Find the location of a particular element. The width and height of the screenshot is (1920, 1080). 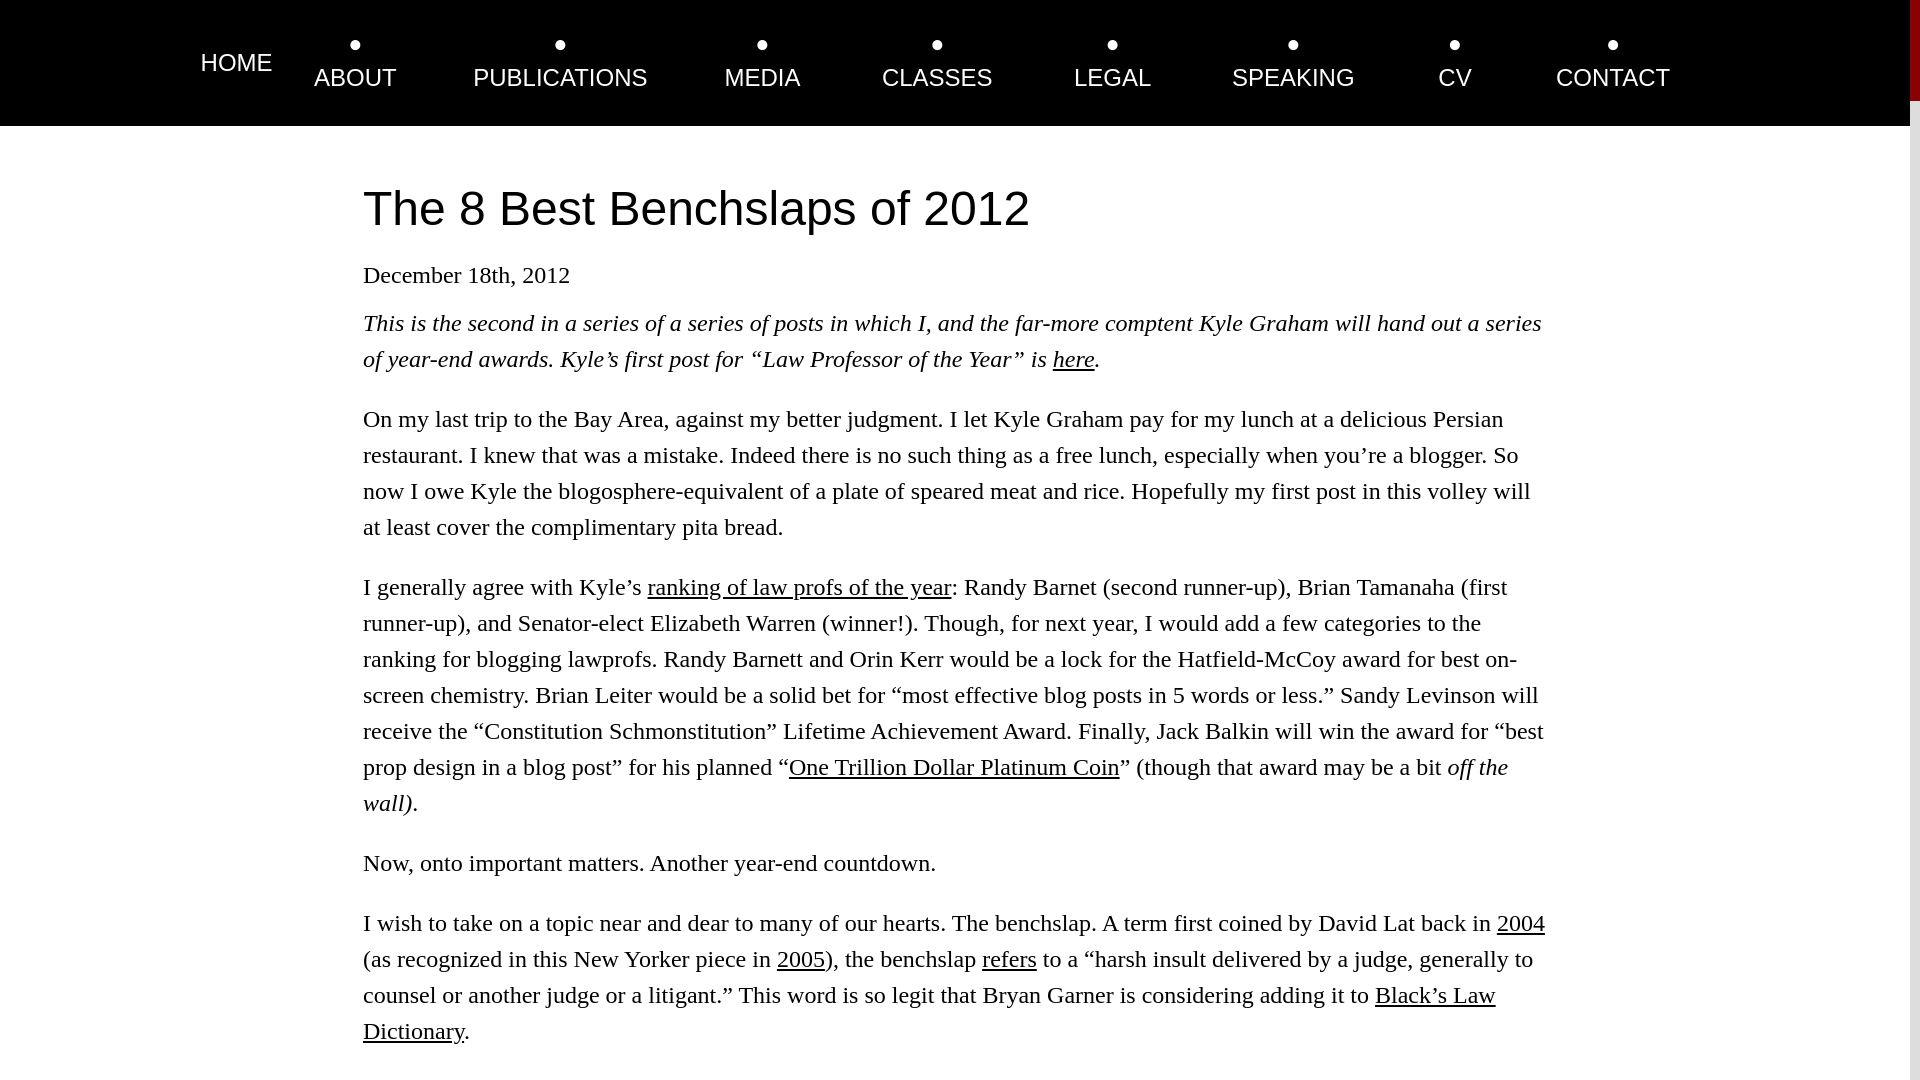

here is located at coordinates (1073, 358).